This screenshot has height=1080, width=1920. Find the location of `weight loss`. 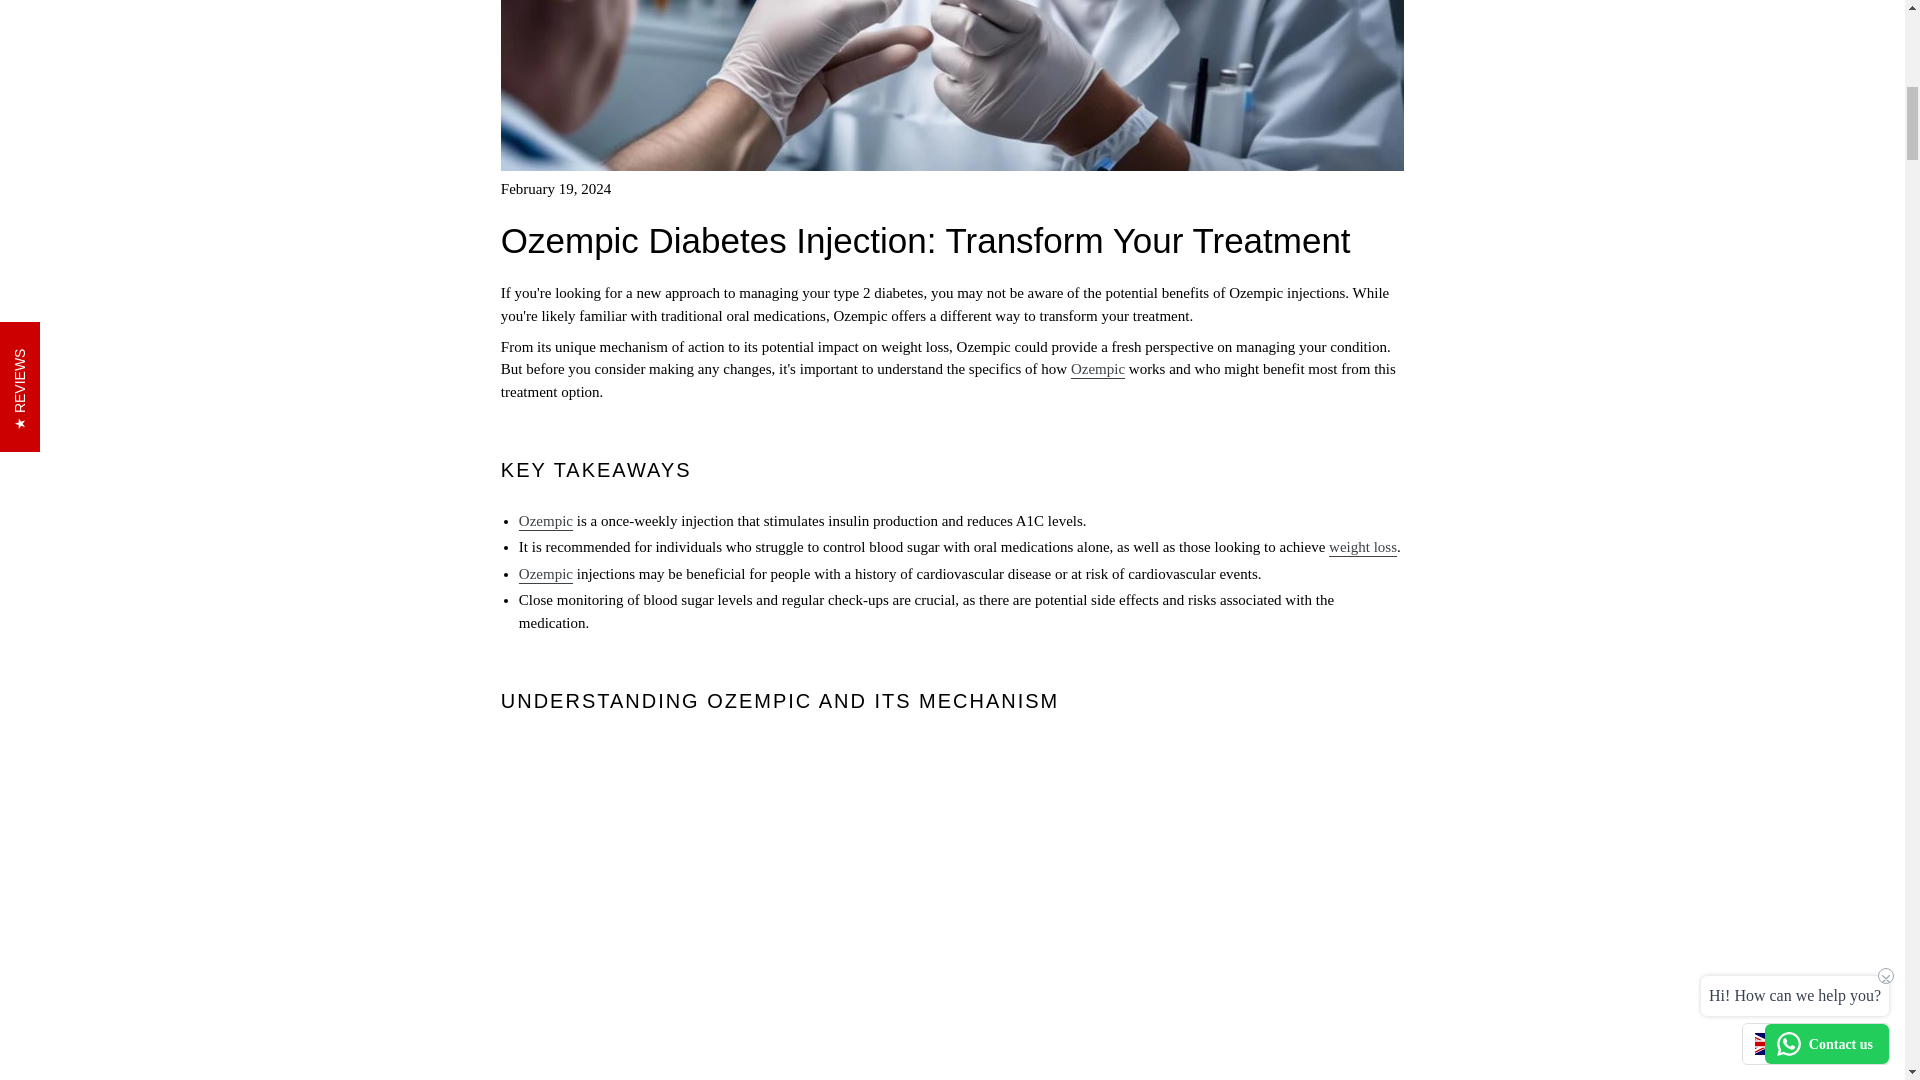

weight loss is located at coordinates (1362, 548).